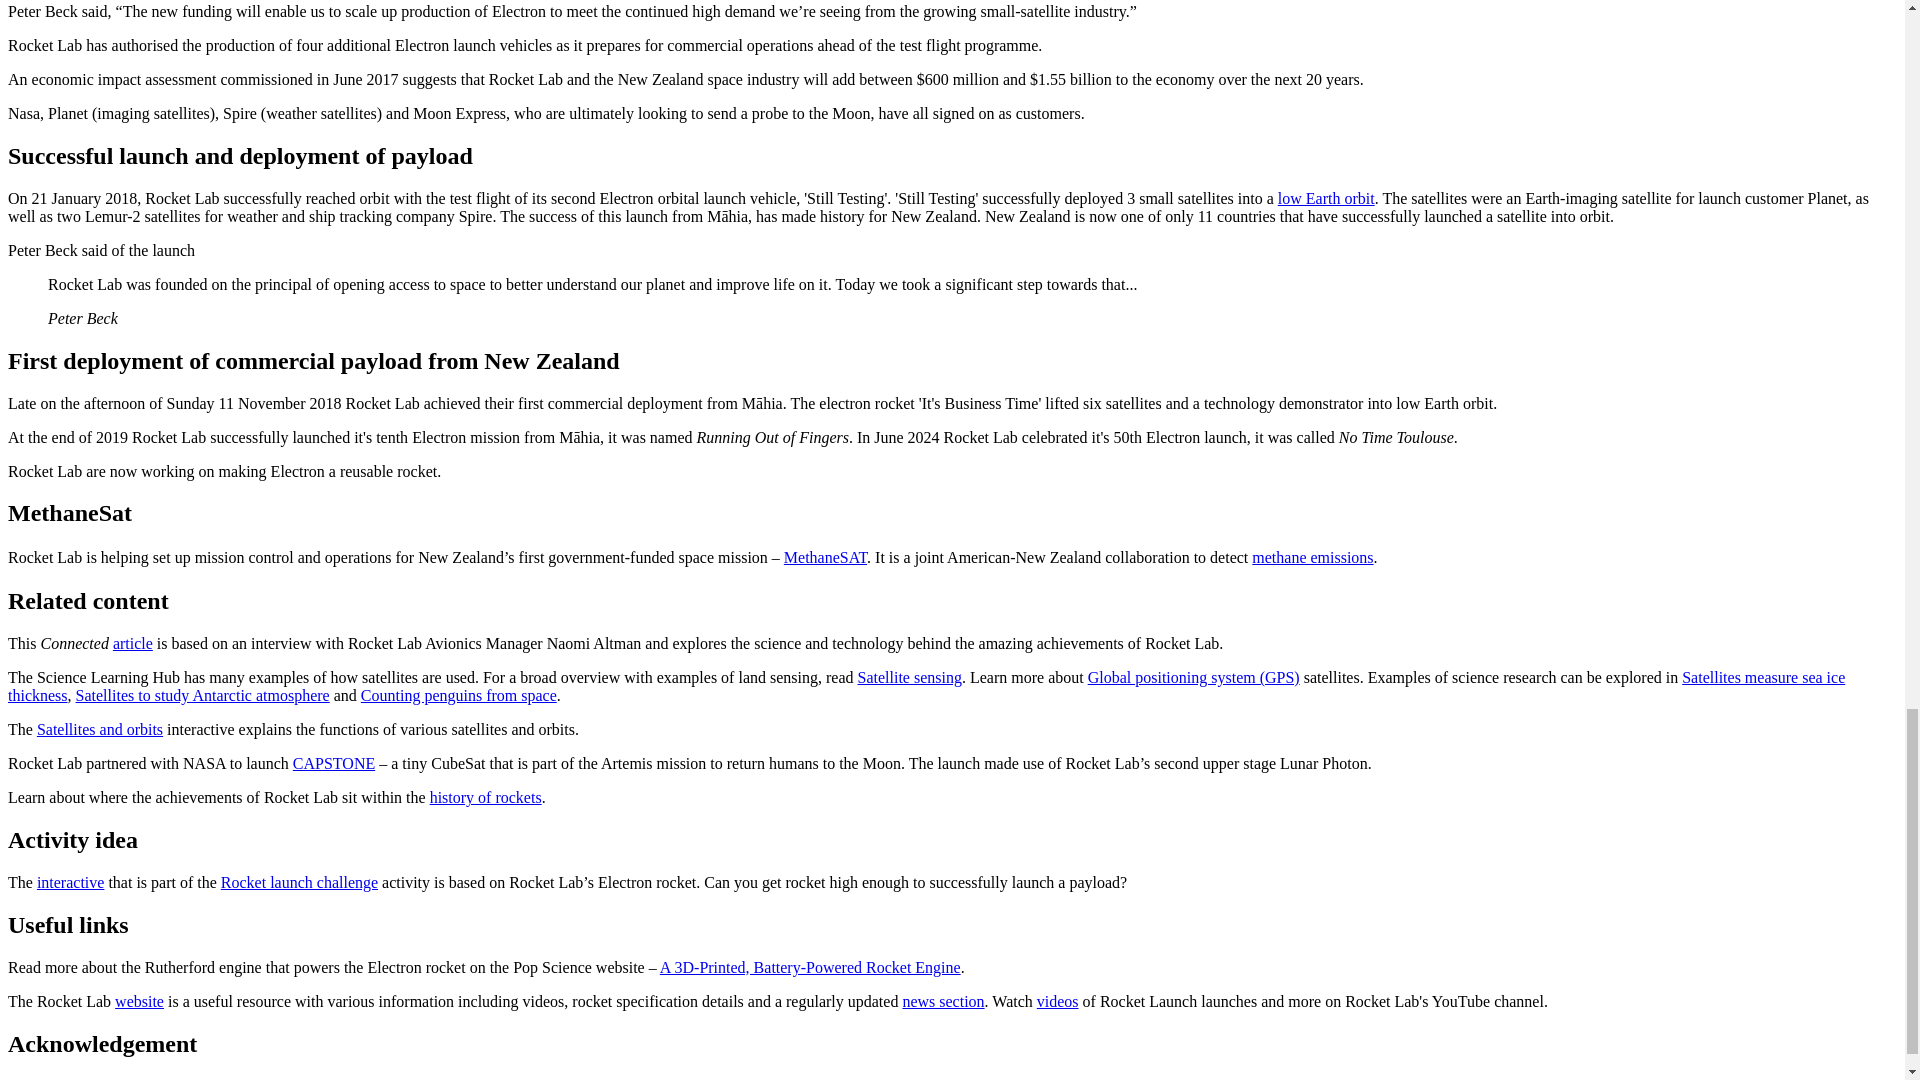  What do you see at coordinates (458, 695) in the screenshot?
I see `Counting penguins from space` at bounding box center [458, 695].